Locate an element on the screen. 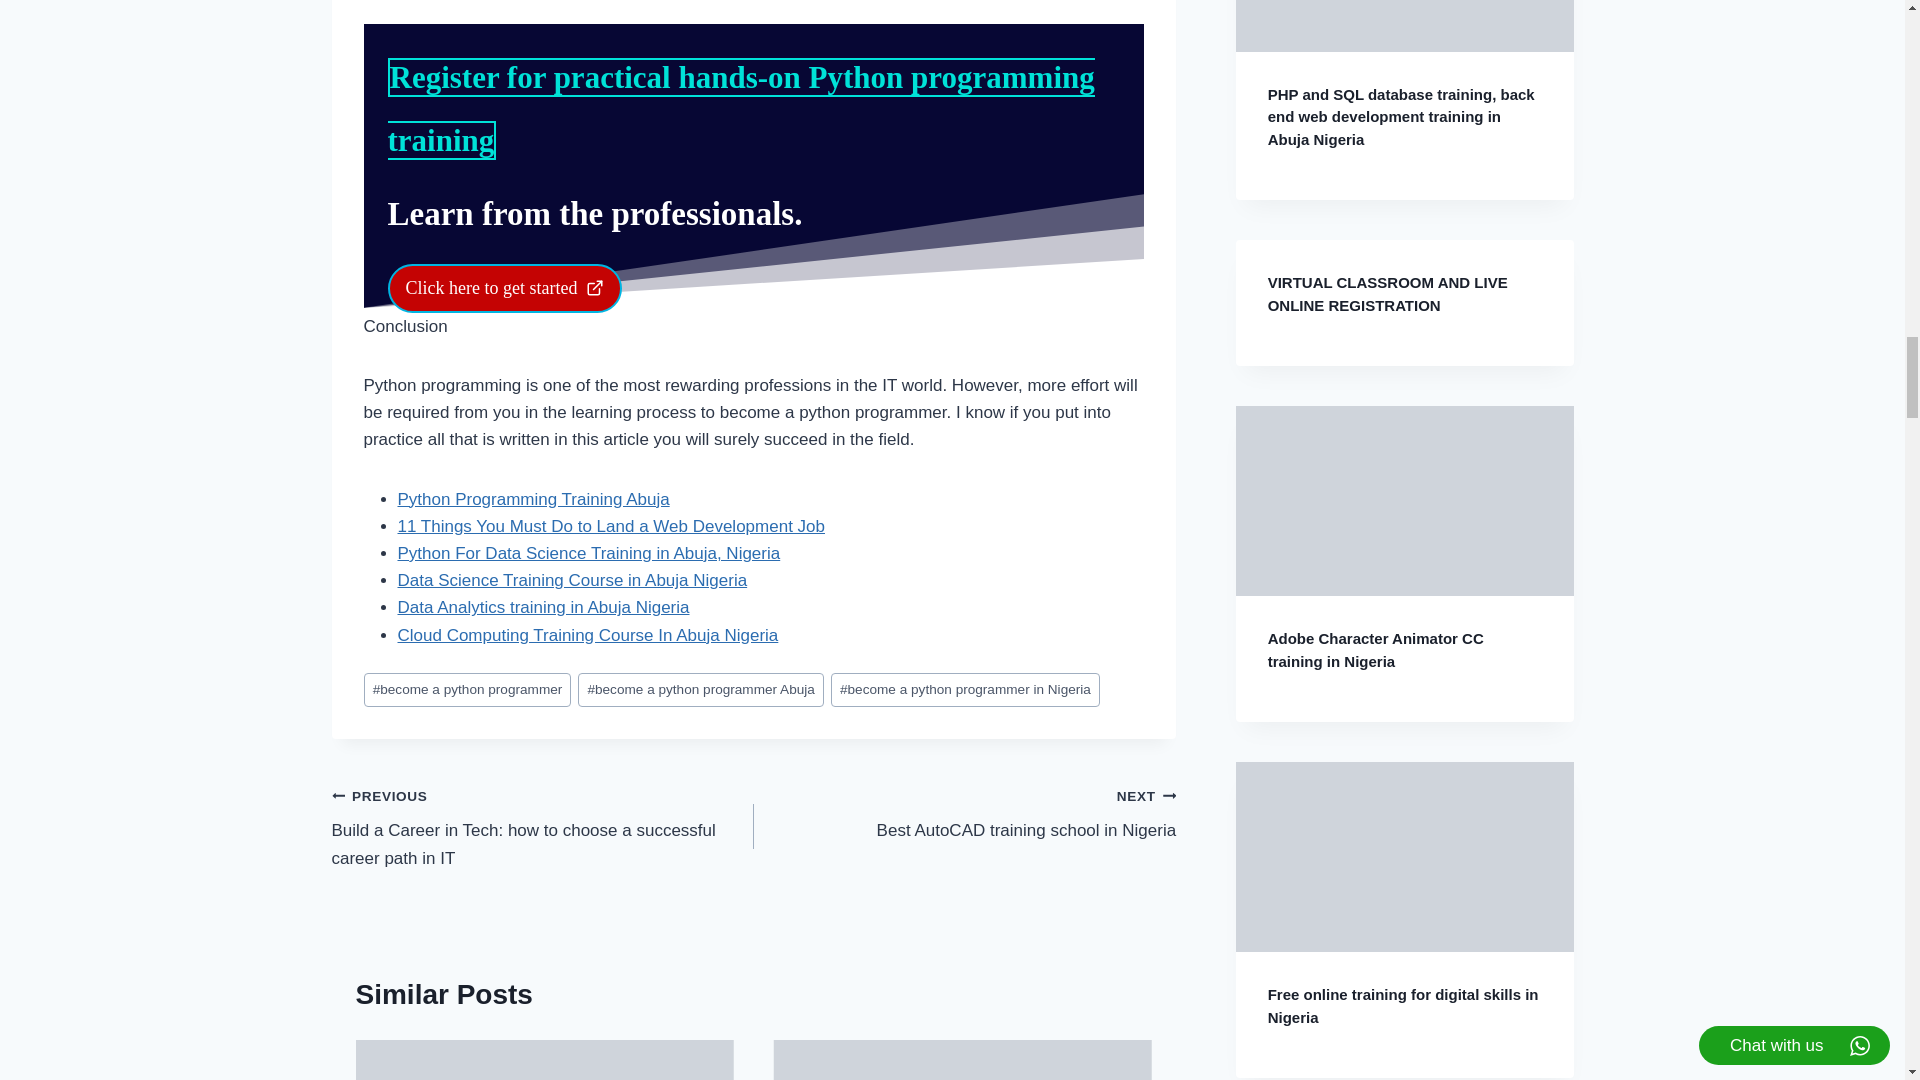  become a python programmer is located at coordinates (468, 690).